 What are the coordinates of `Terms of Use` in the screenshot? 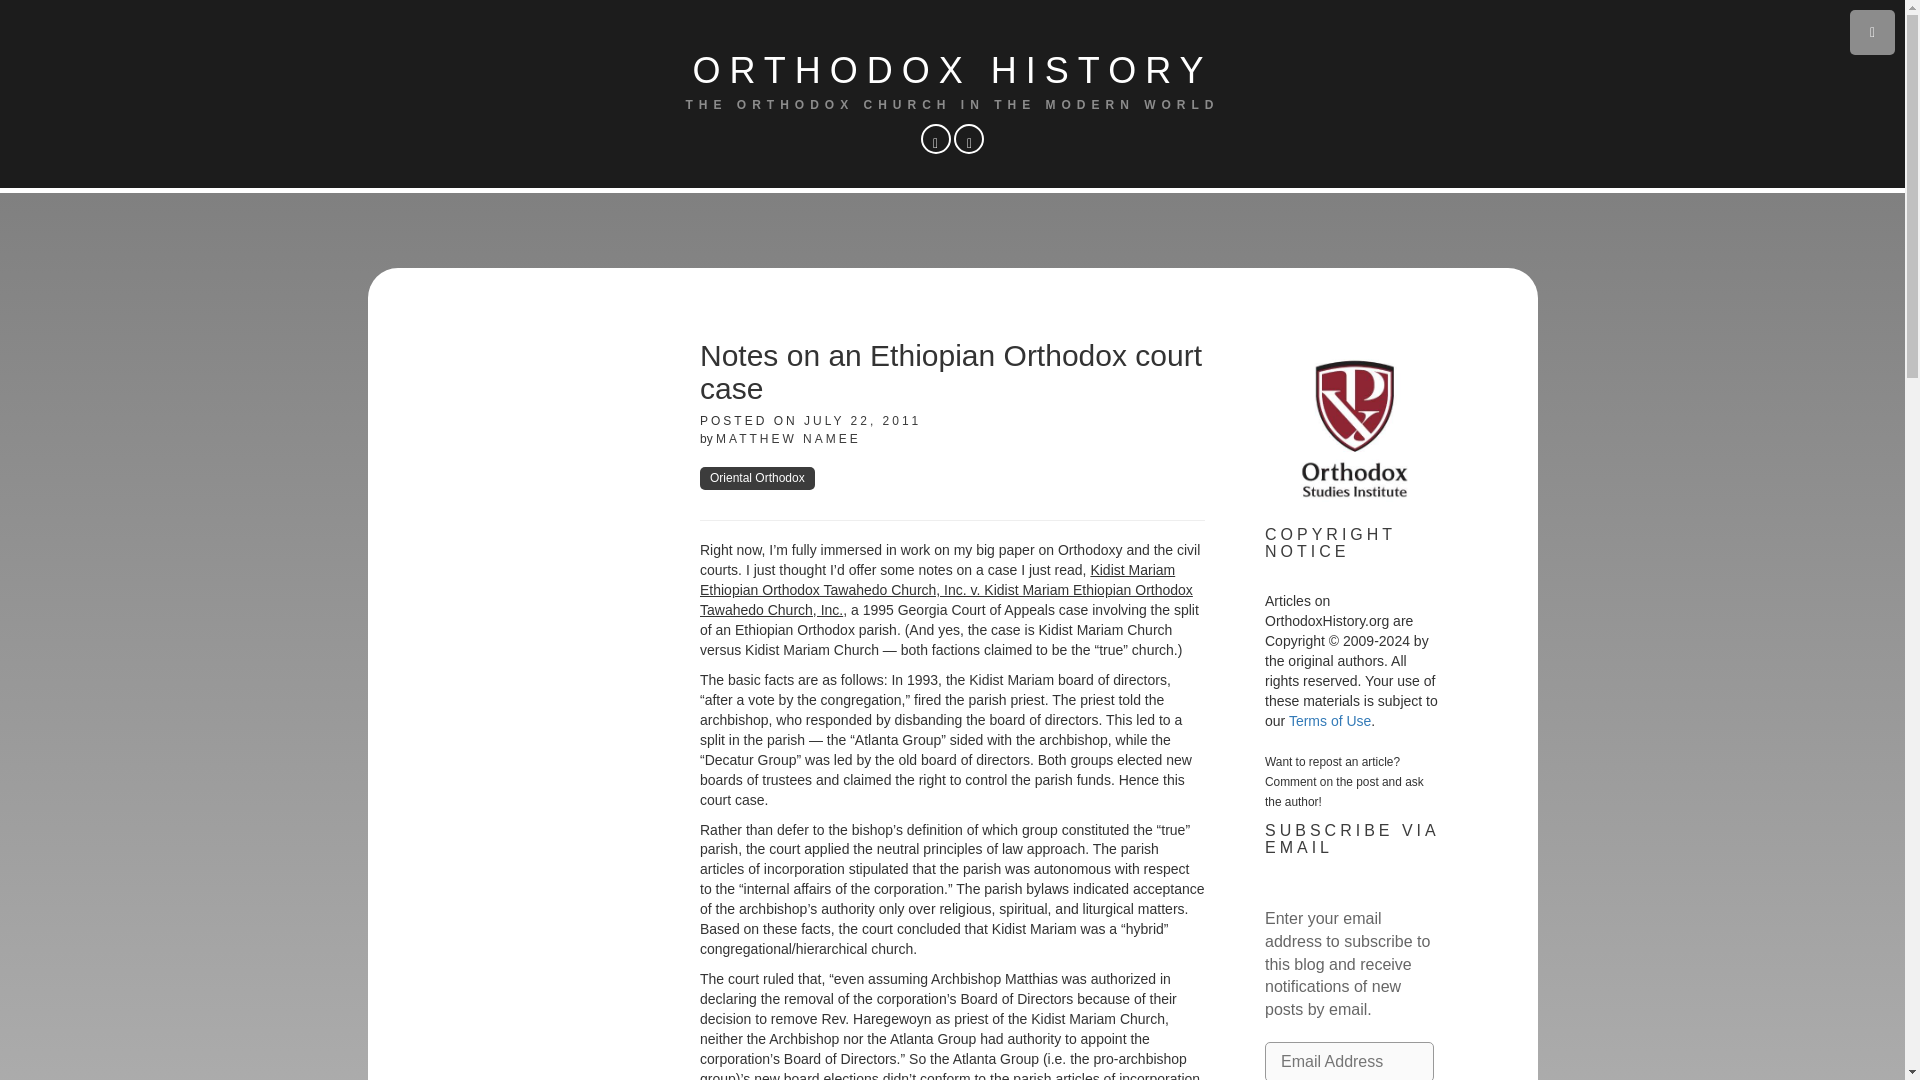 It's located at (1329, 720).